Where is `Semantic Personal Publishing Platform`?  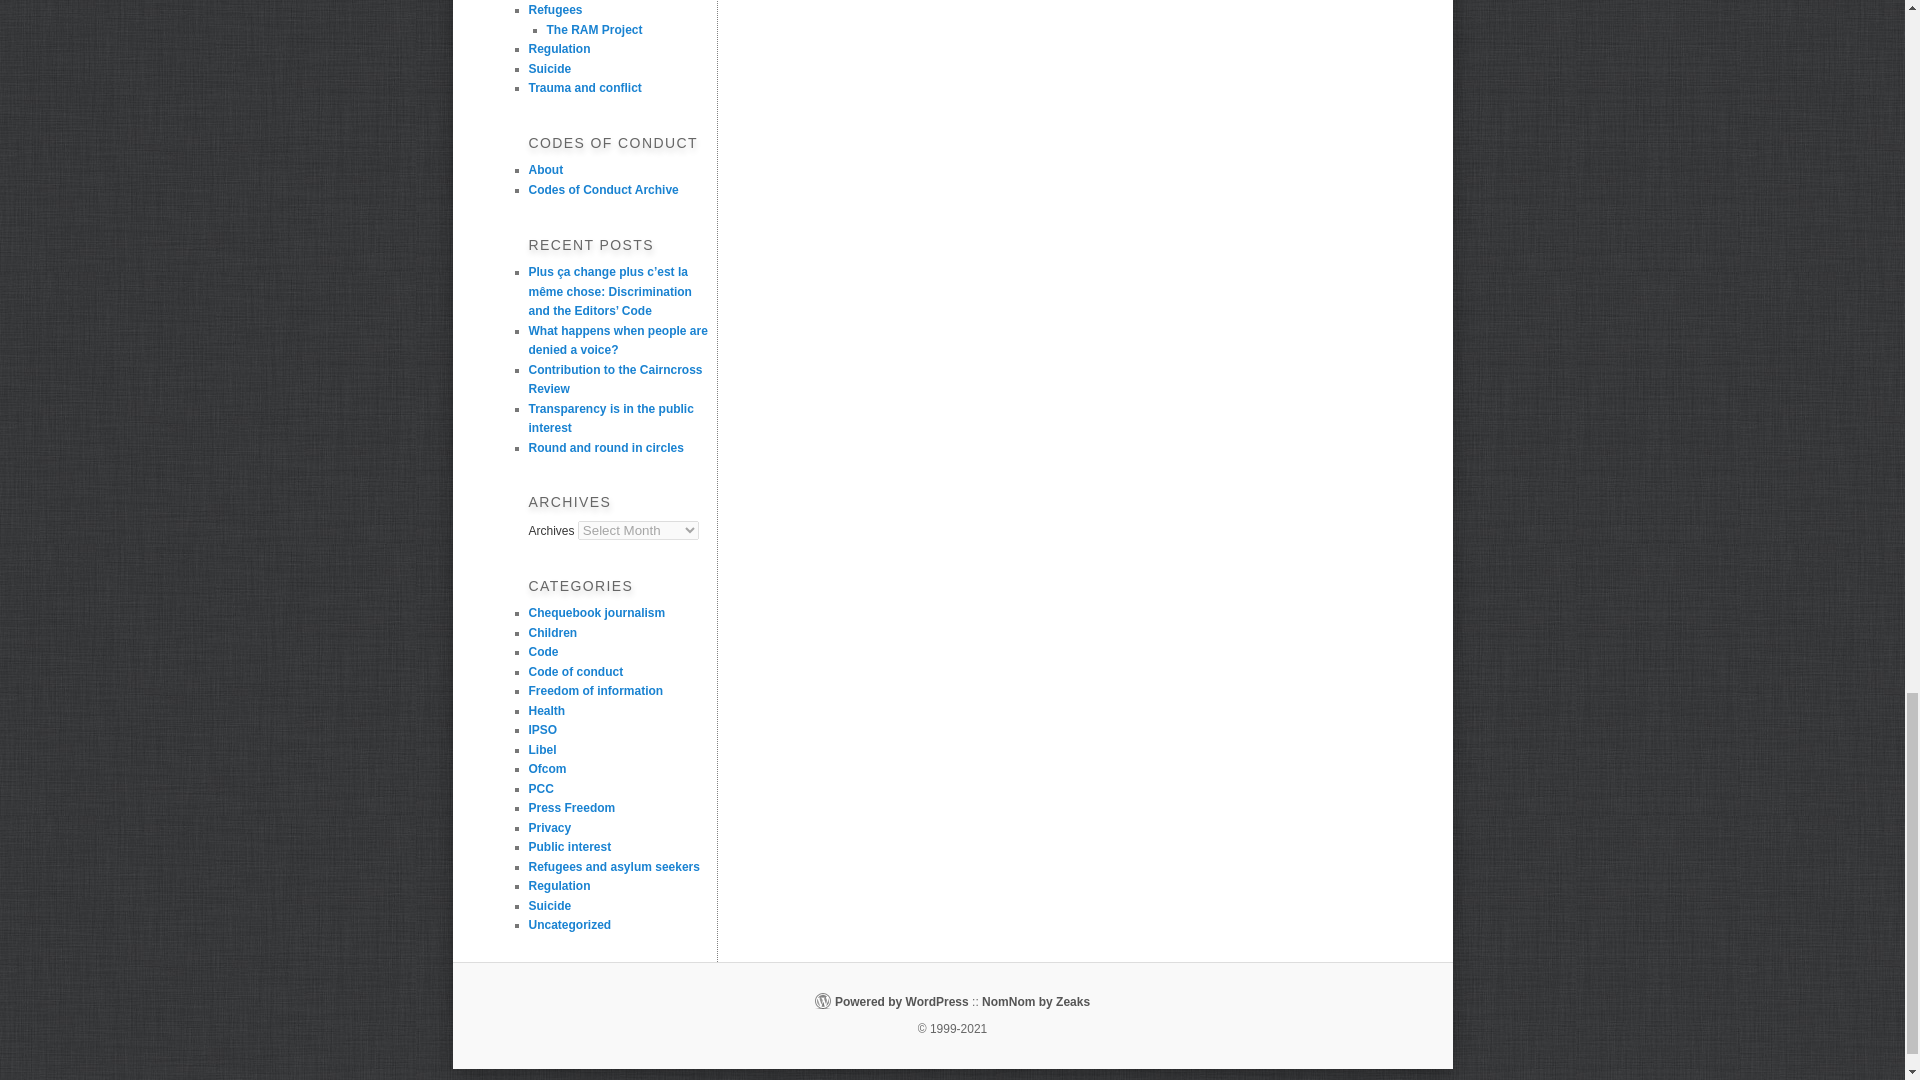
Semantic Personal Publishing Platform is located at coordinates (902, 1001).